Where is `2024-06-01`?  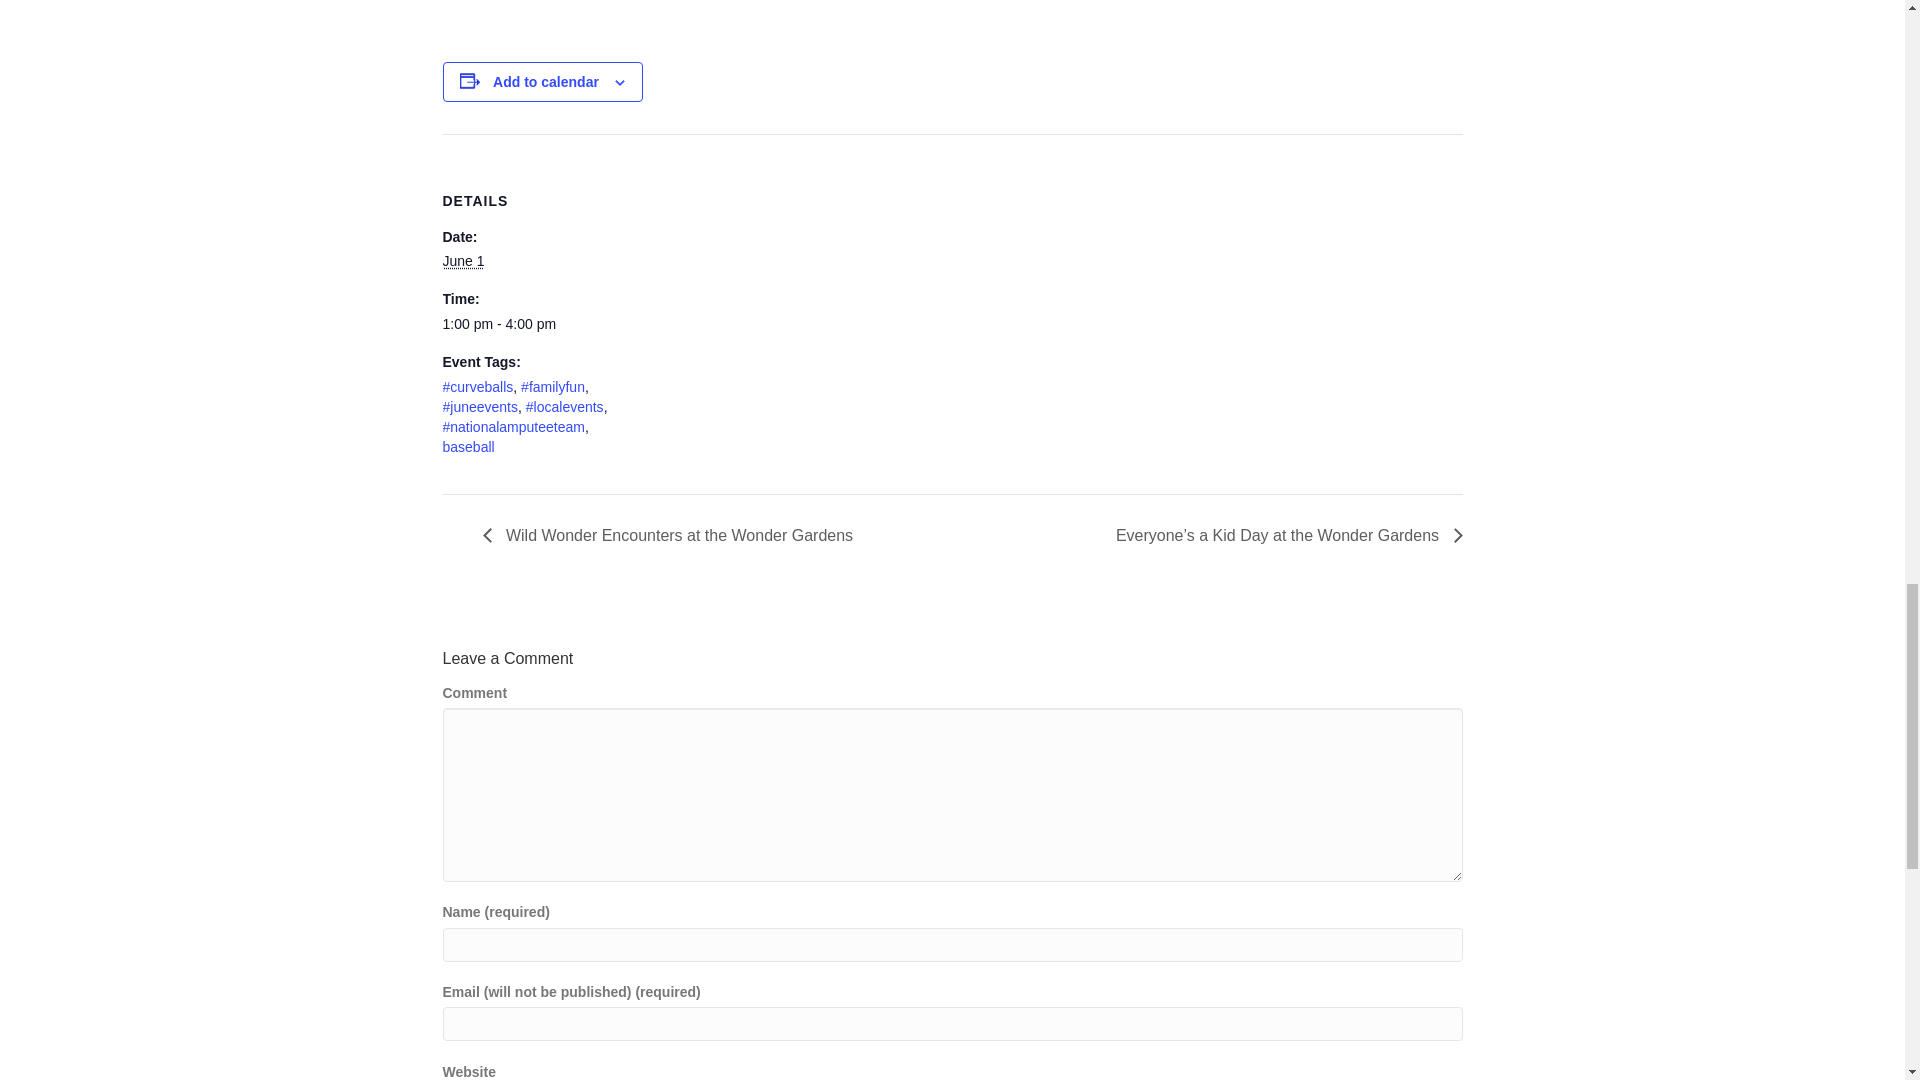
2024-06-01 is located at coordinates (462, 260).